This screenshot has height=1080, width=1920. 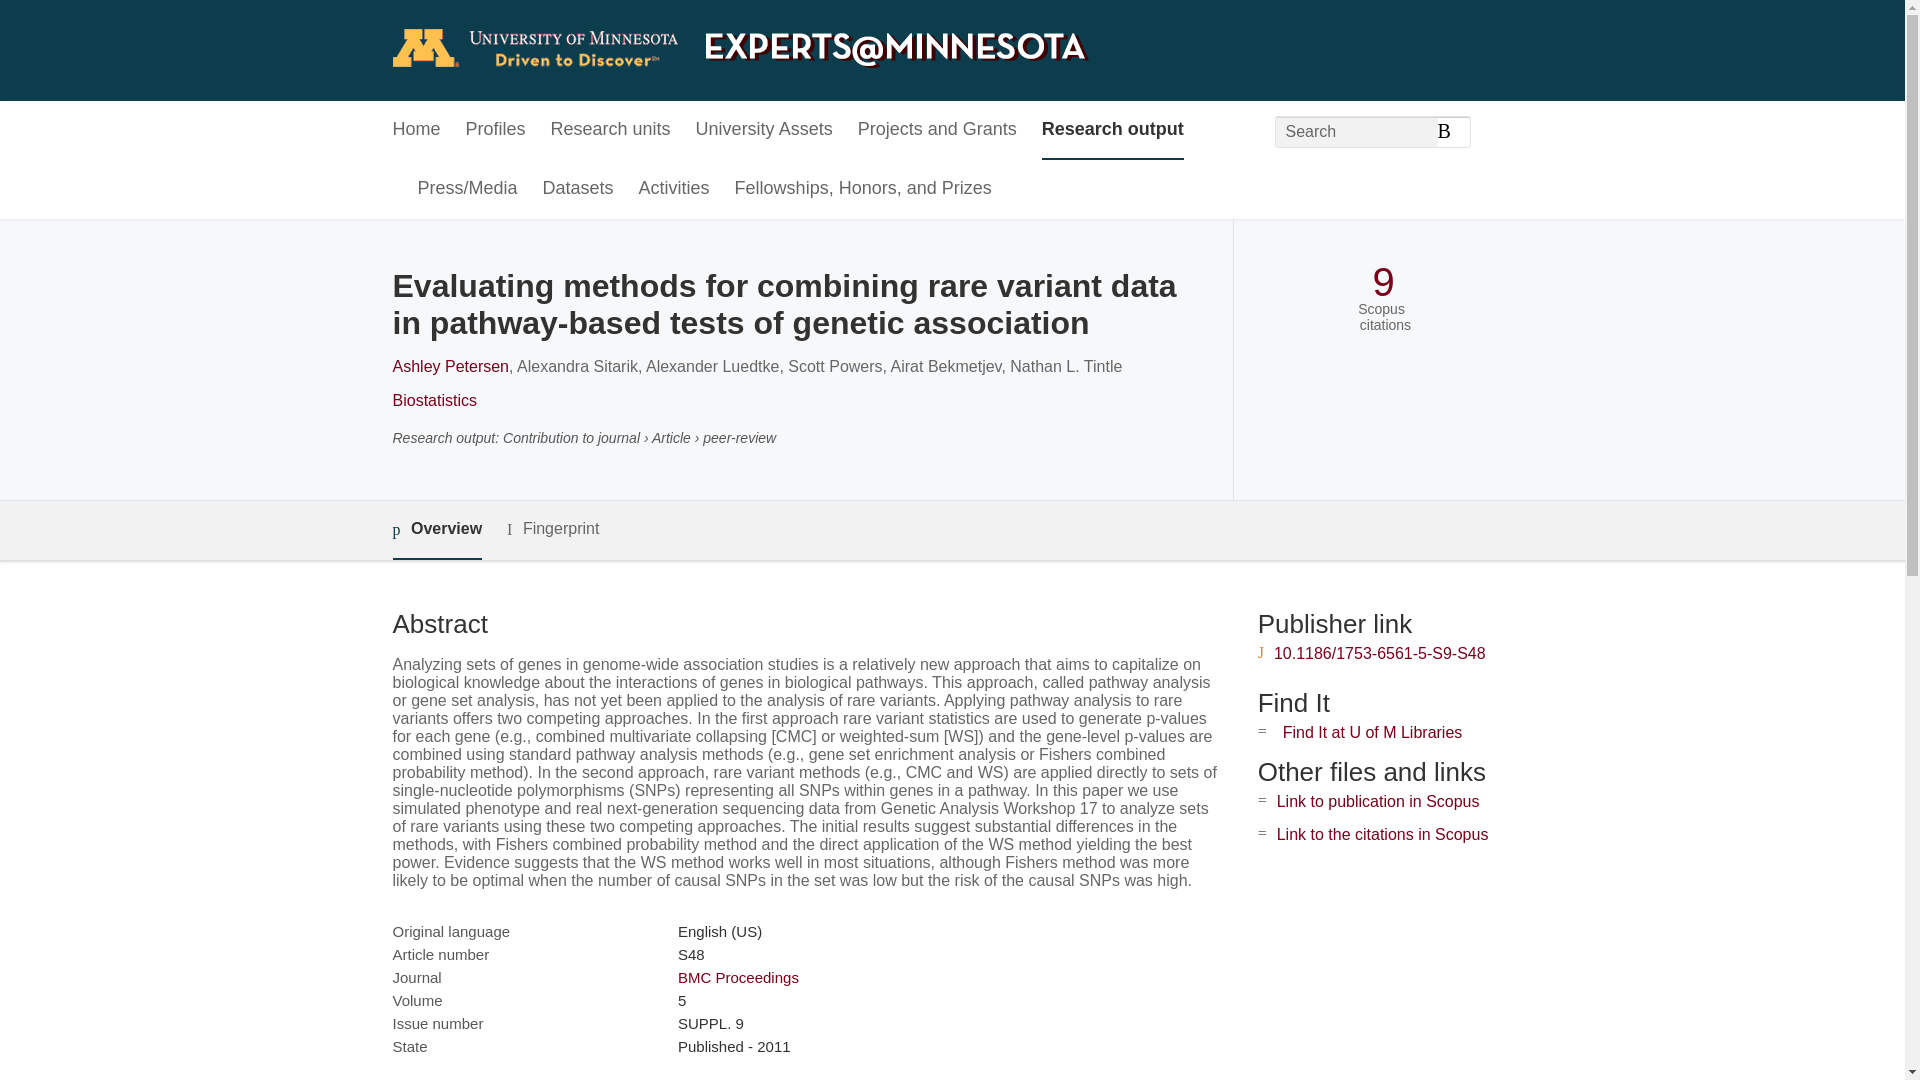 I want to click on Research output, so click(x=1113, y=130).